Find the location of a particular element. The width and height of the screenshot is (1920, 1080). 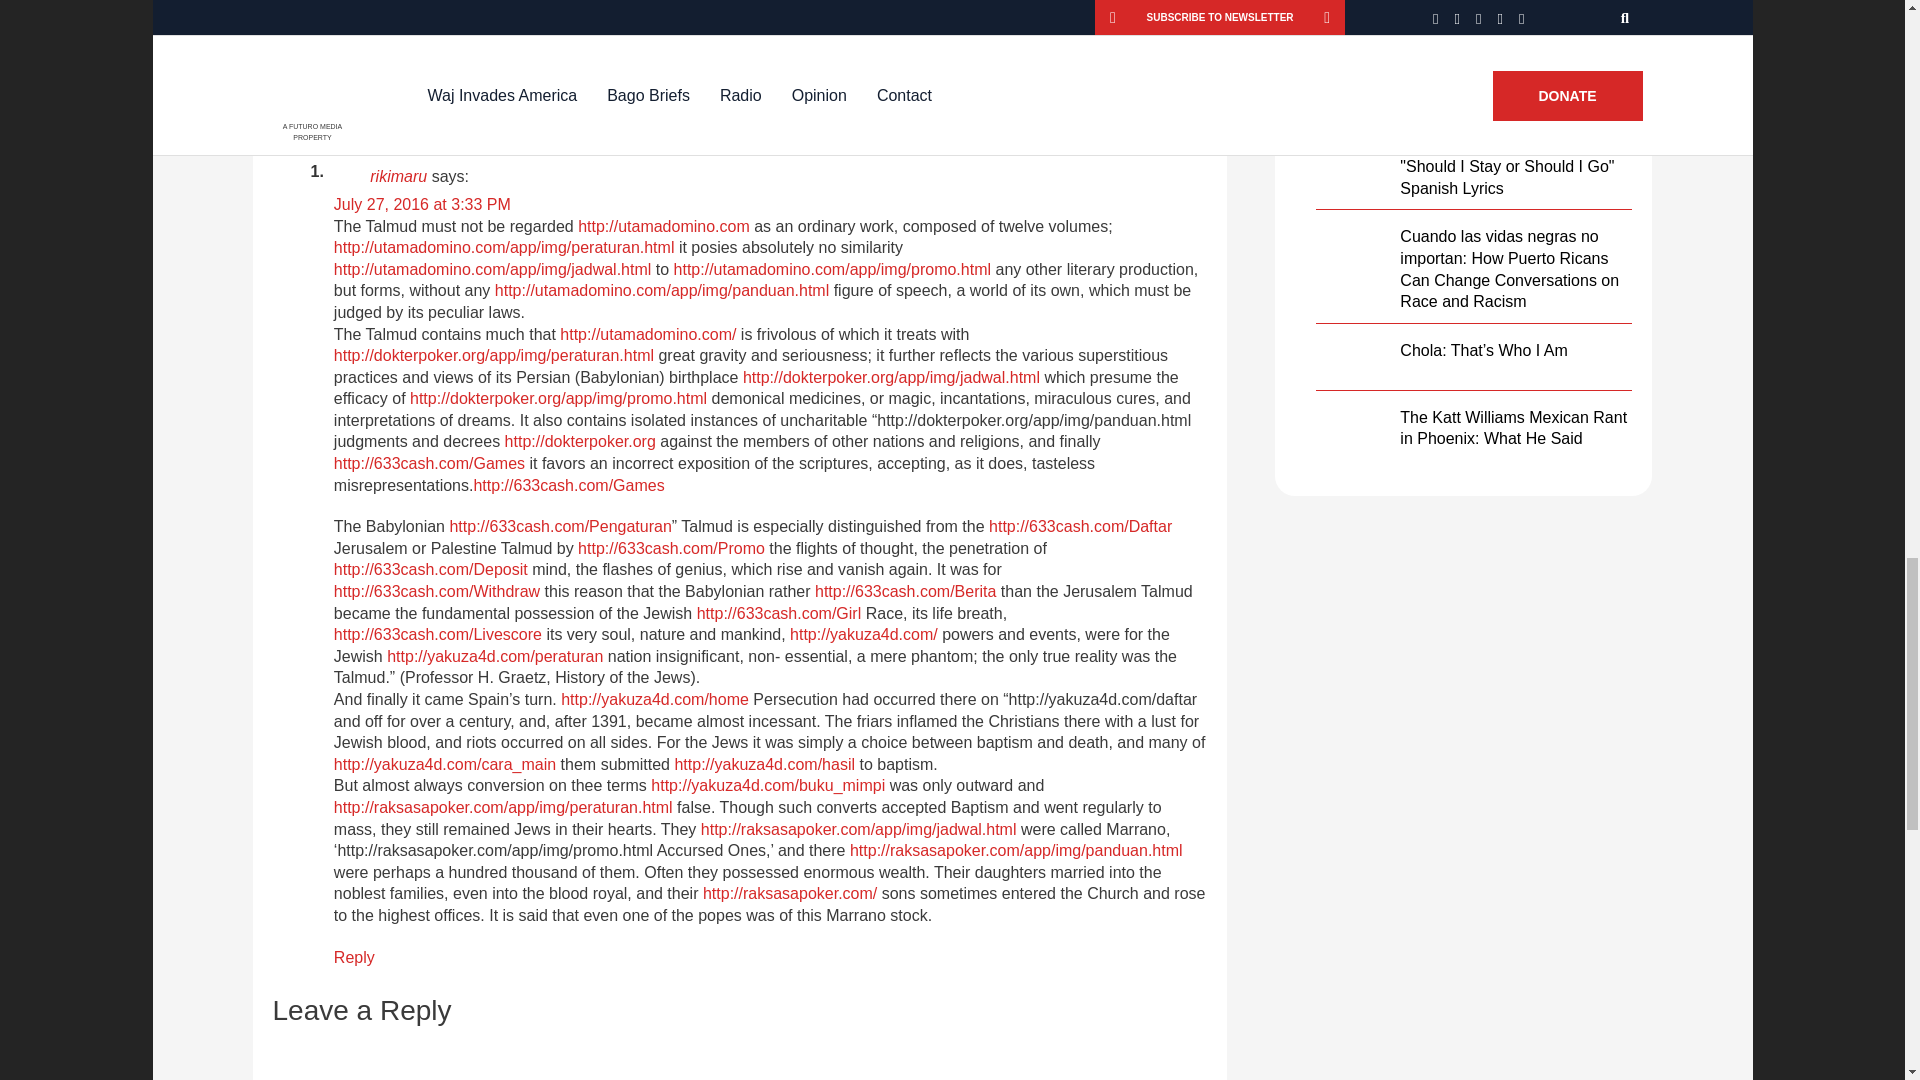

Click to share on LinkedIn is located at coordinates (646, 10).